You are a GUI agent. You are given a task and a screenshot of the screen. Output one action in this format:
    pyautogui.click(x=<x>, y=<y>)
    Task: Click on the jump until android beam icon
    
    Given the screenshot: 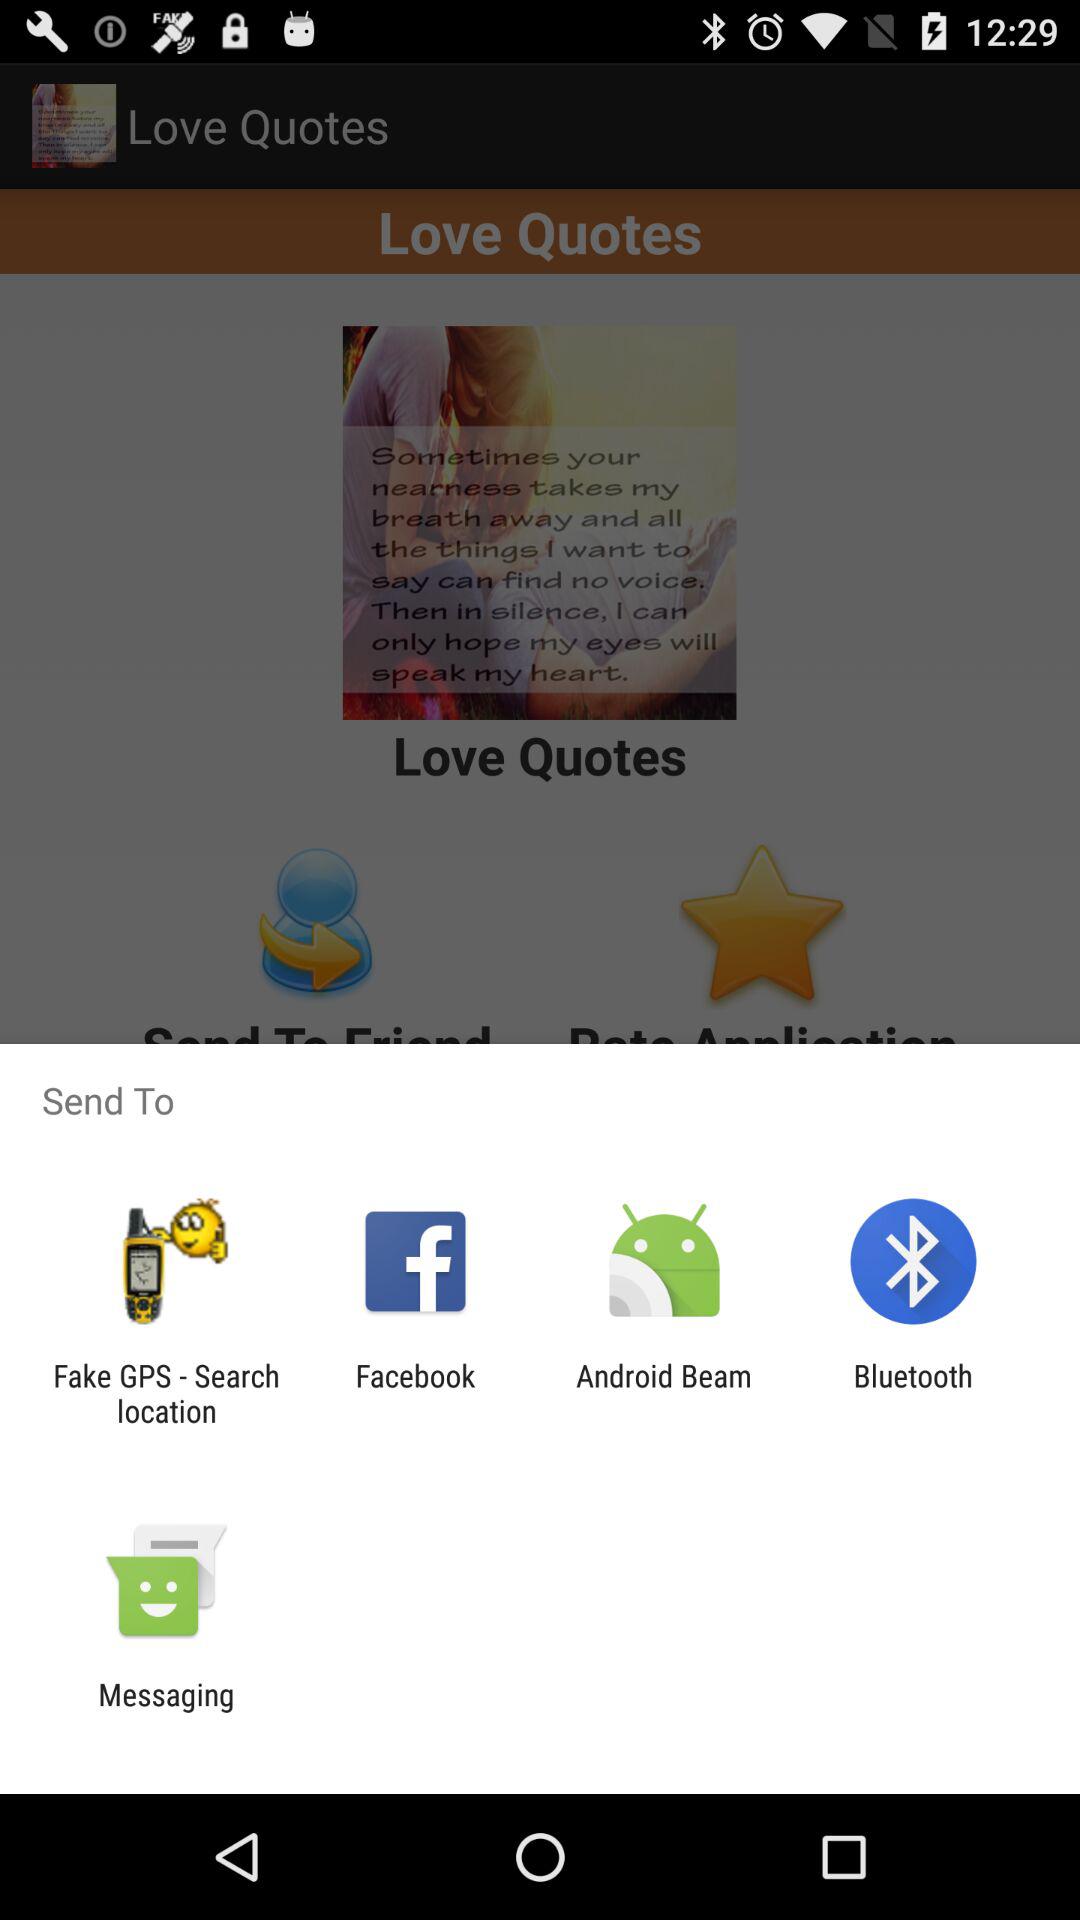 What is the action you would take?
    pyautogui.click(x=664, y=1393)
    